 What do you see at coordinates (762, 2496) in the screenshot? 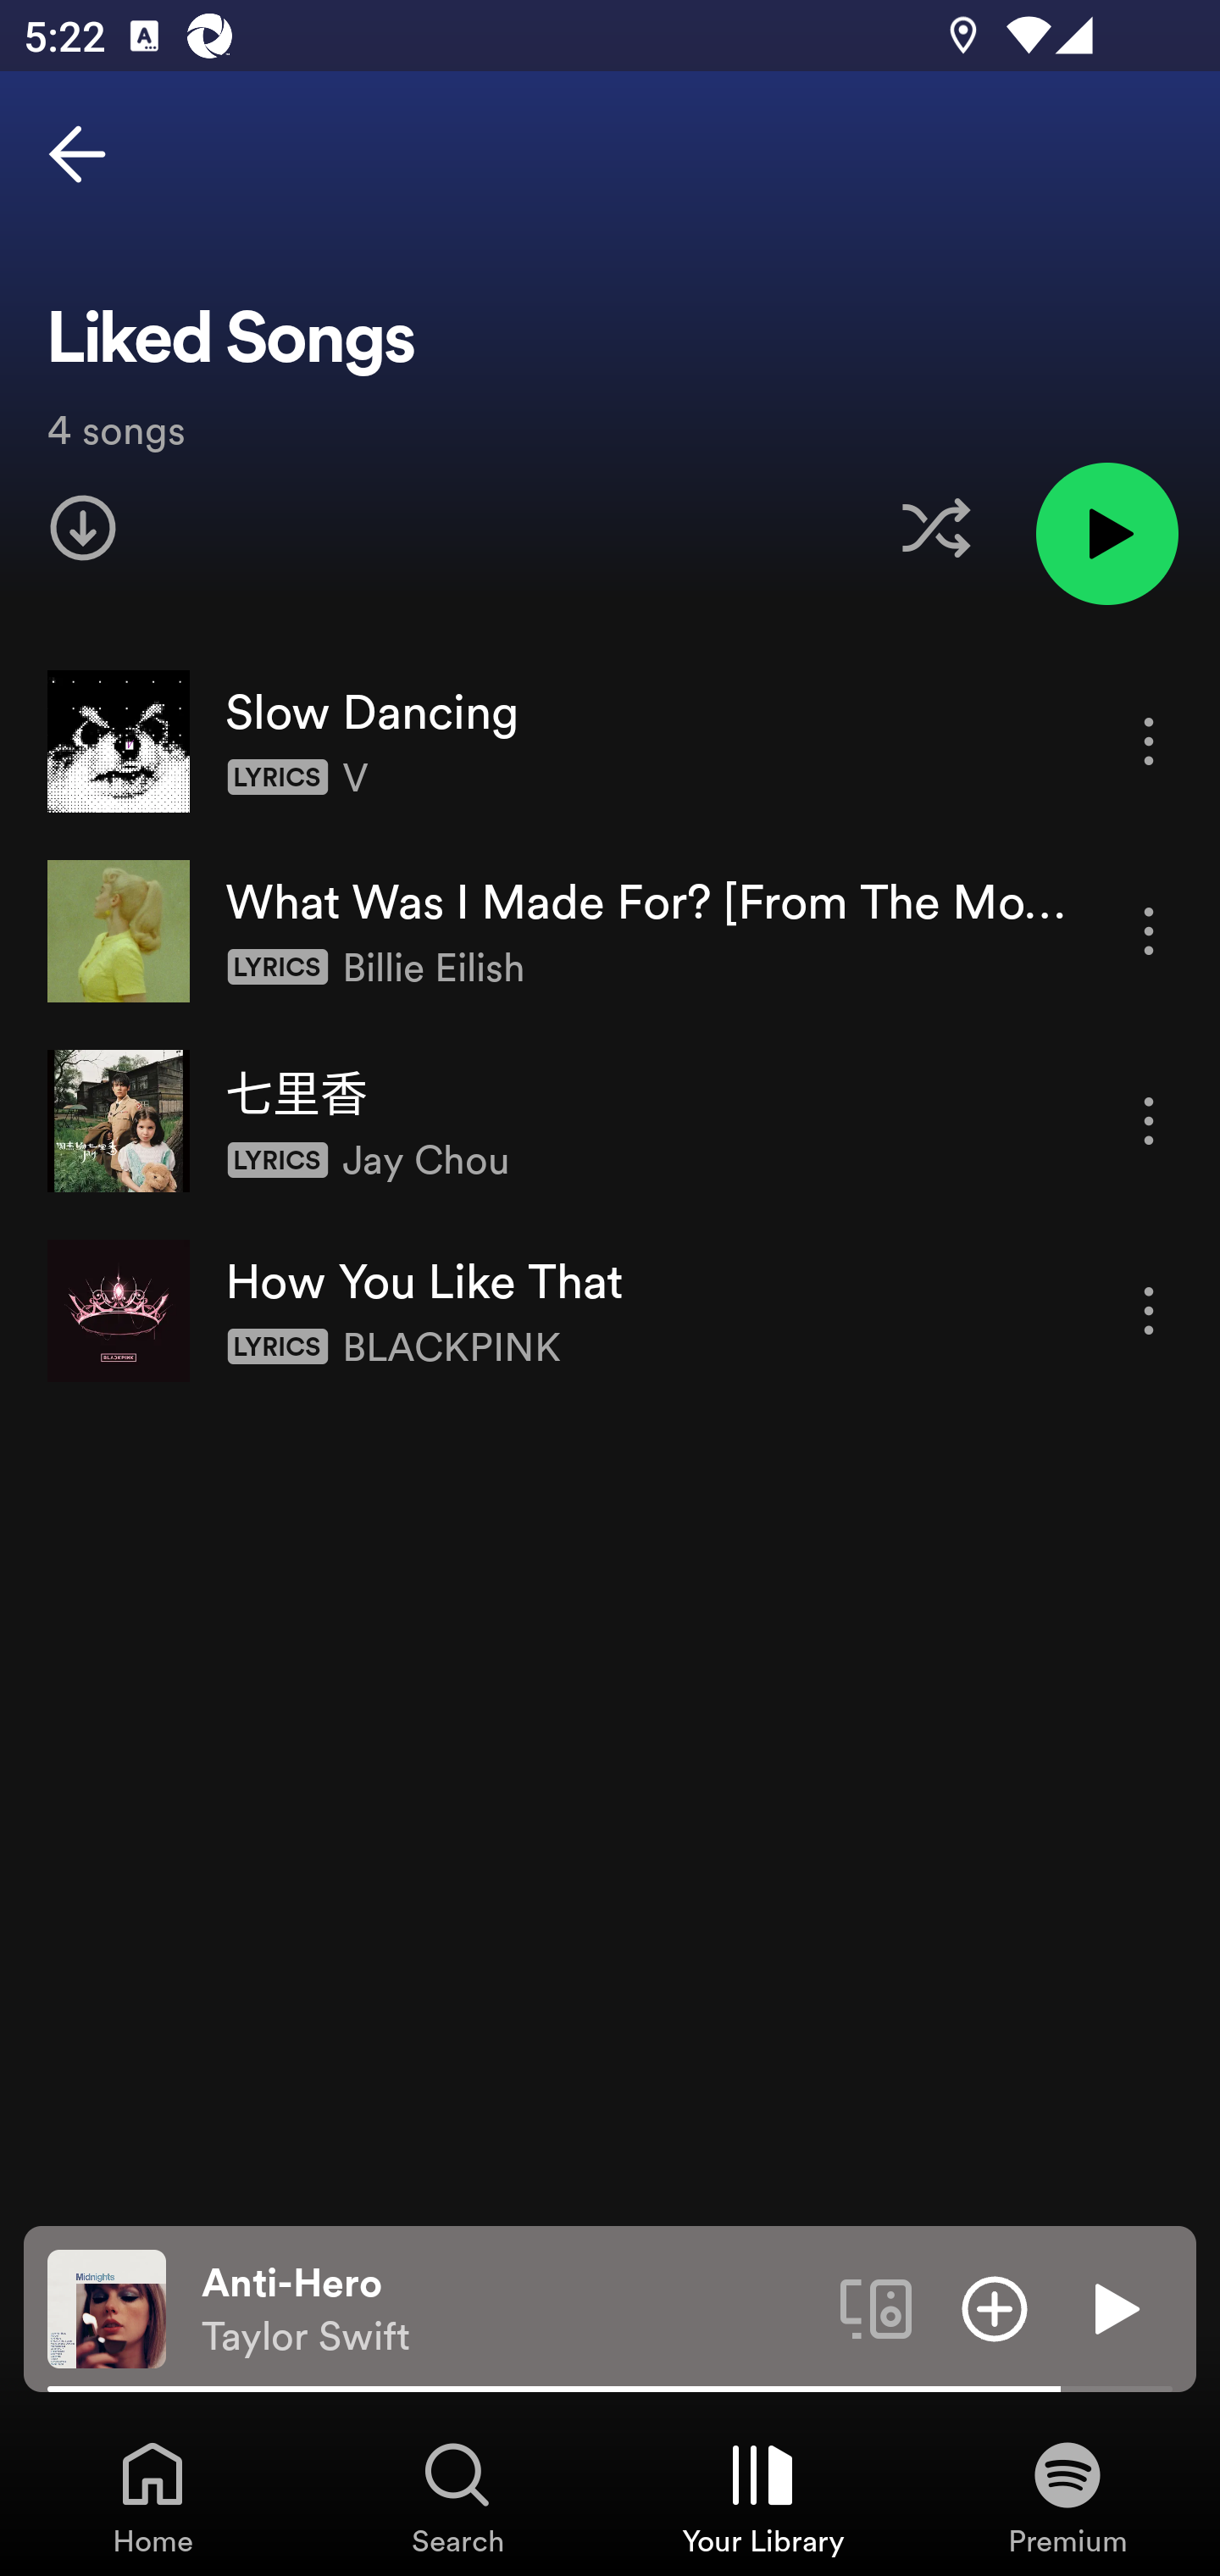
I see `Your Library, Tab 3 of 4 Your Library Your Library` at bounding box center [762, 2496].